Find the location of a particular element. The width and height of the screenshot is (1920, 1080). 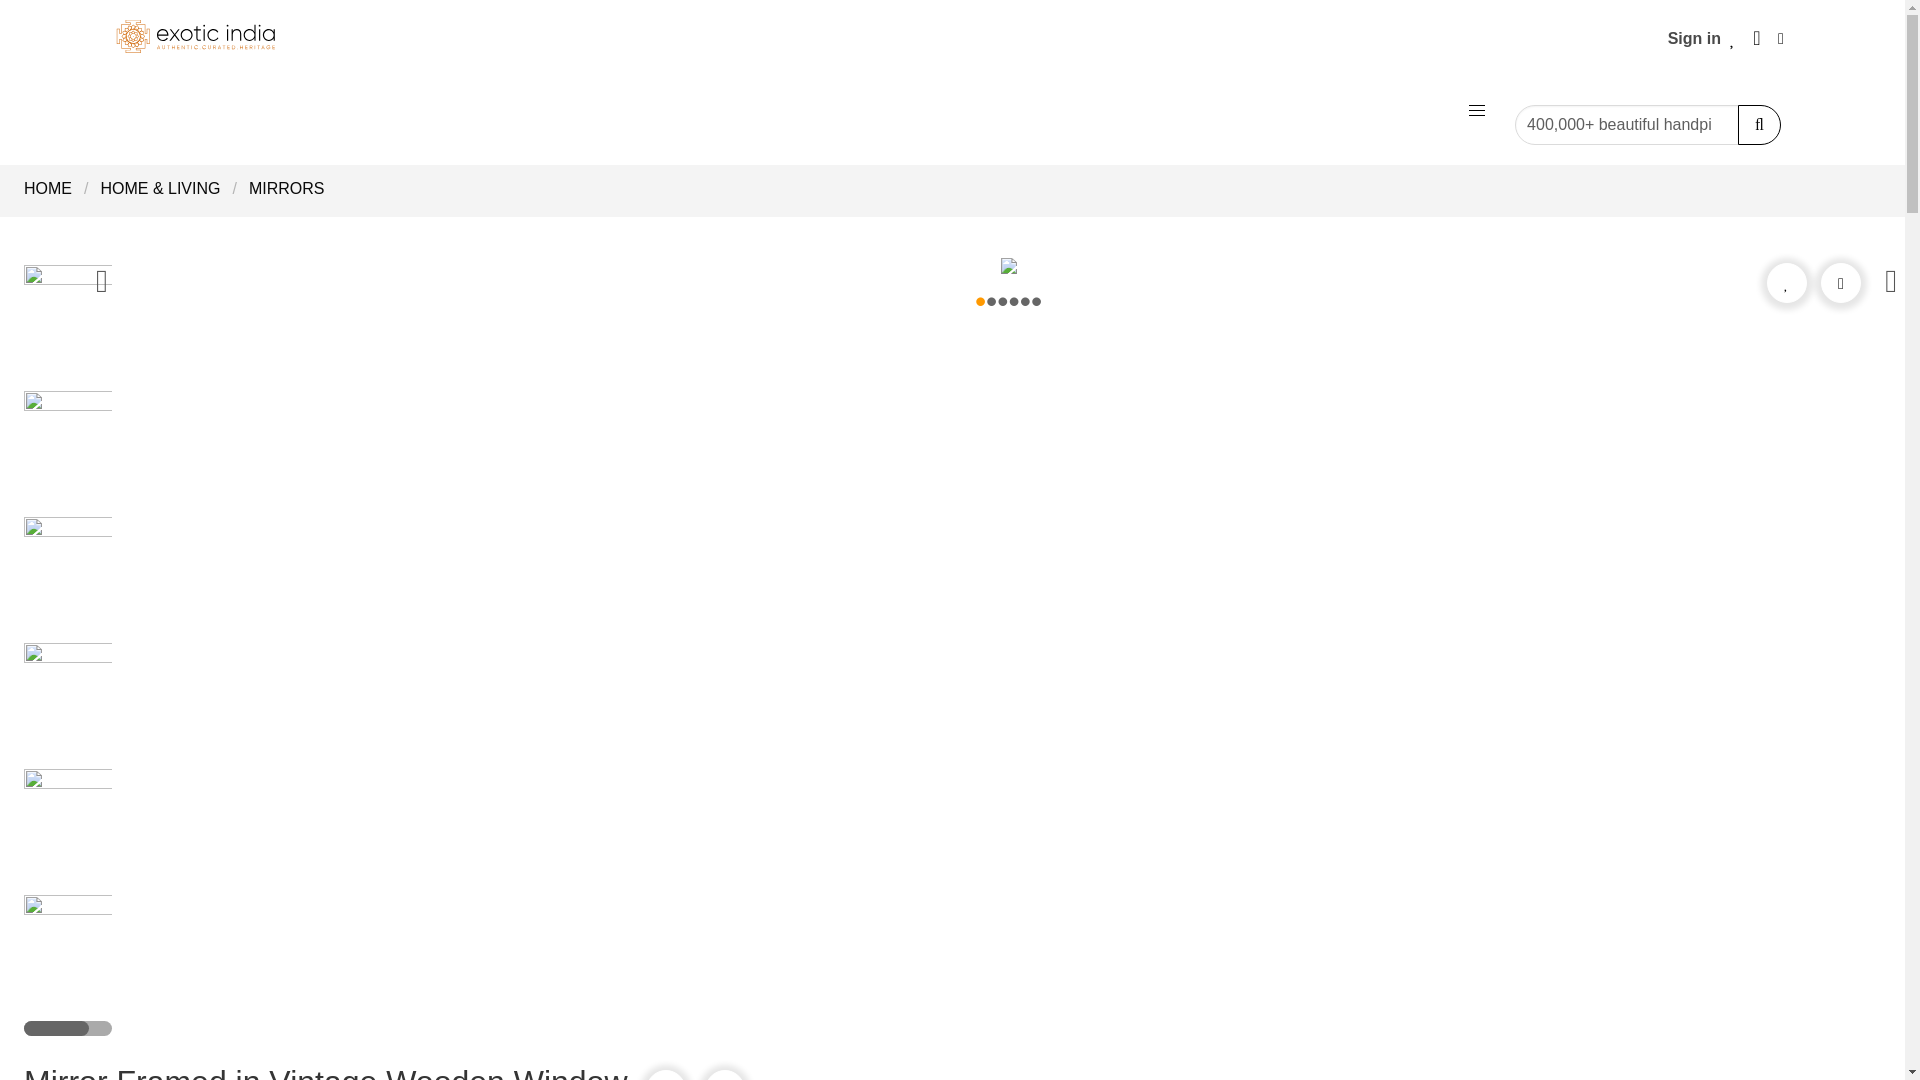

Sign in is located at coordinates (1694, 38).